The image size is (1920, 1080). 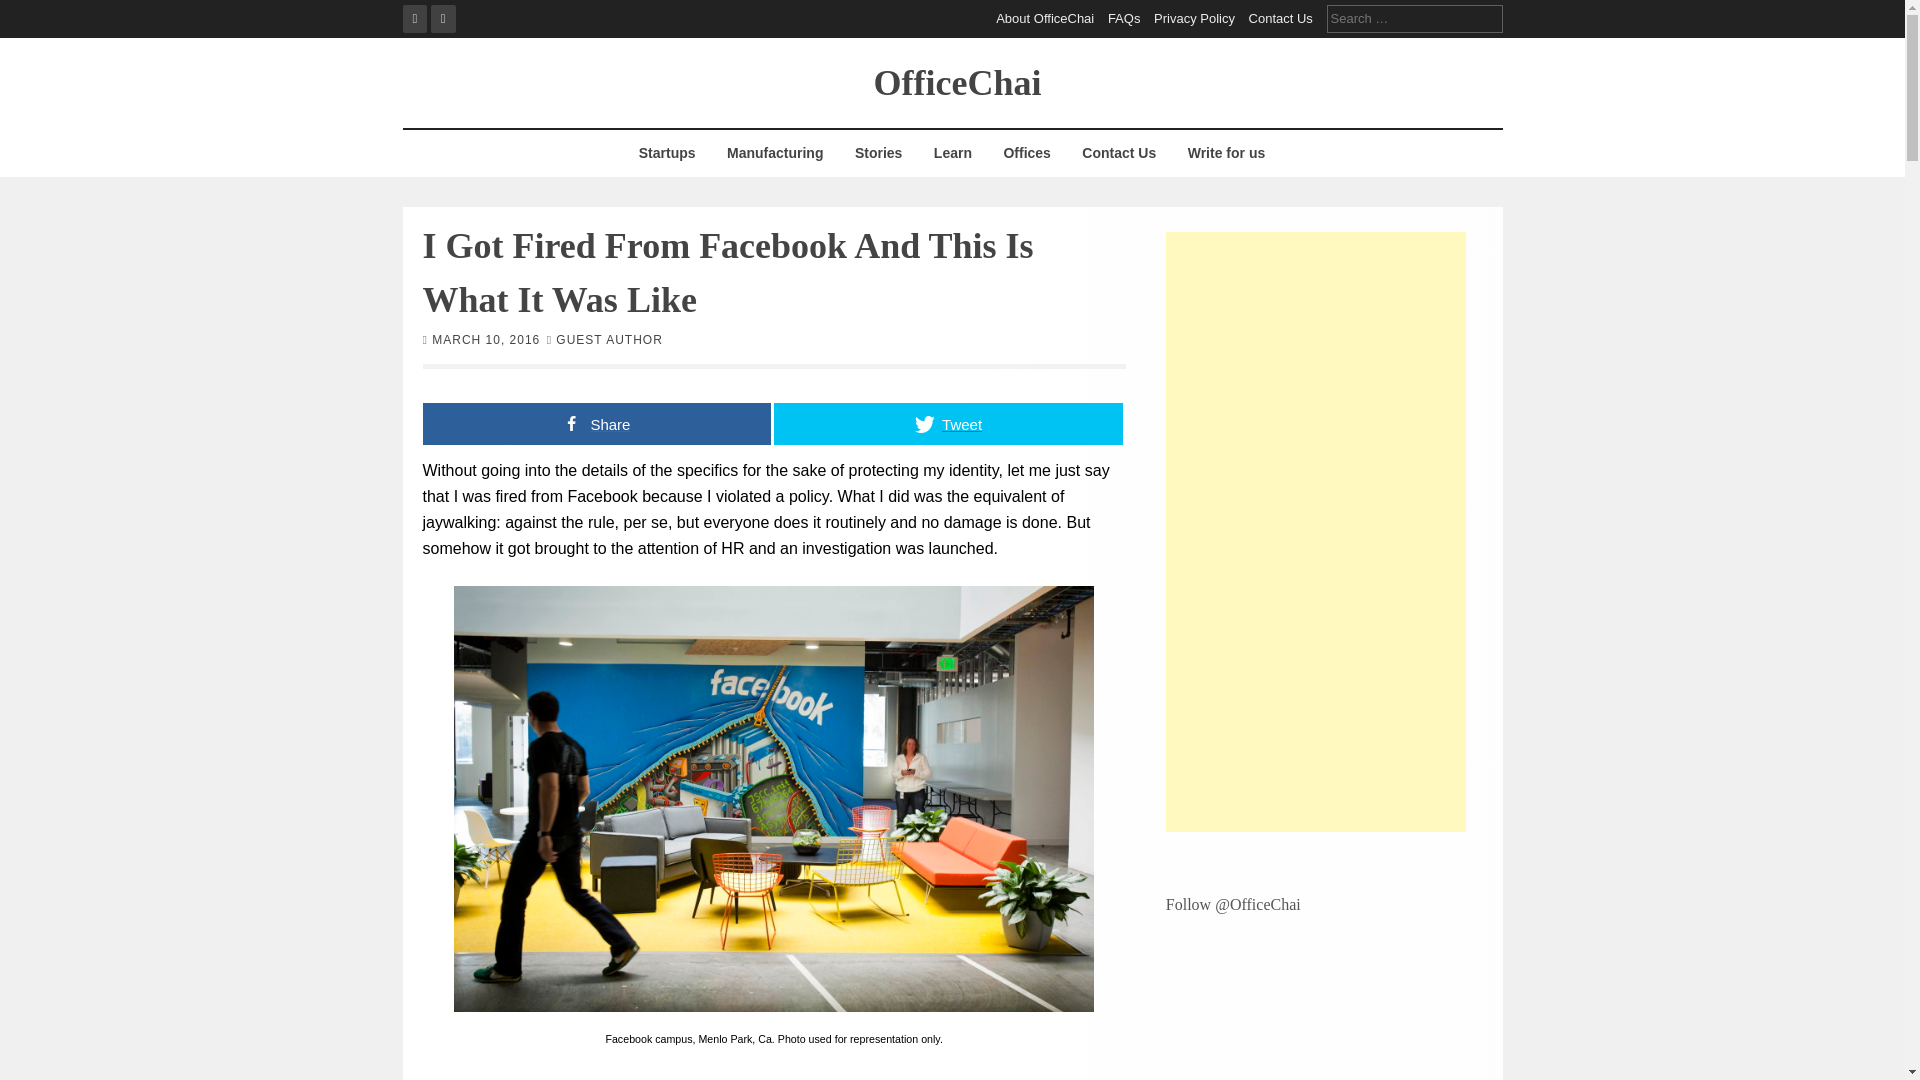 I want to click on Contact Us, so click(x=1119, y=153).